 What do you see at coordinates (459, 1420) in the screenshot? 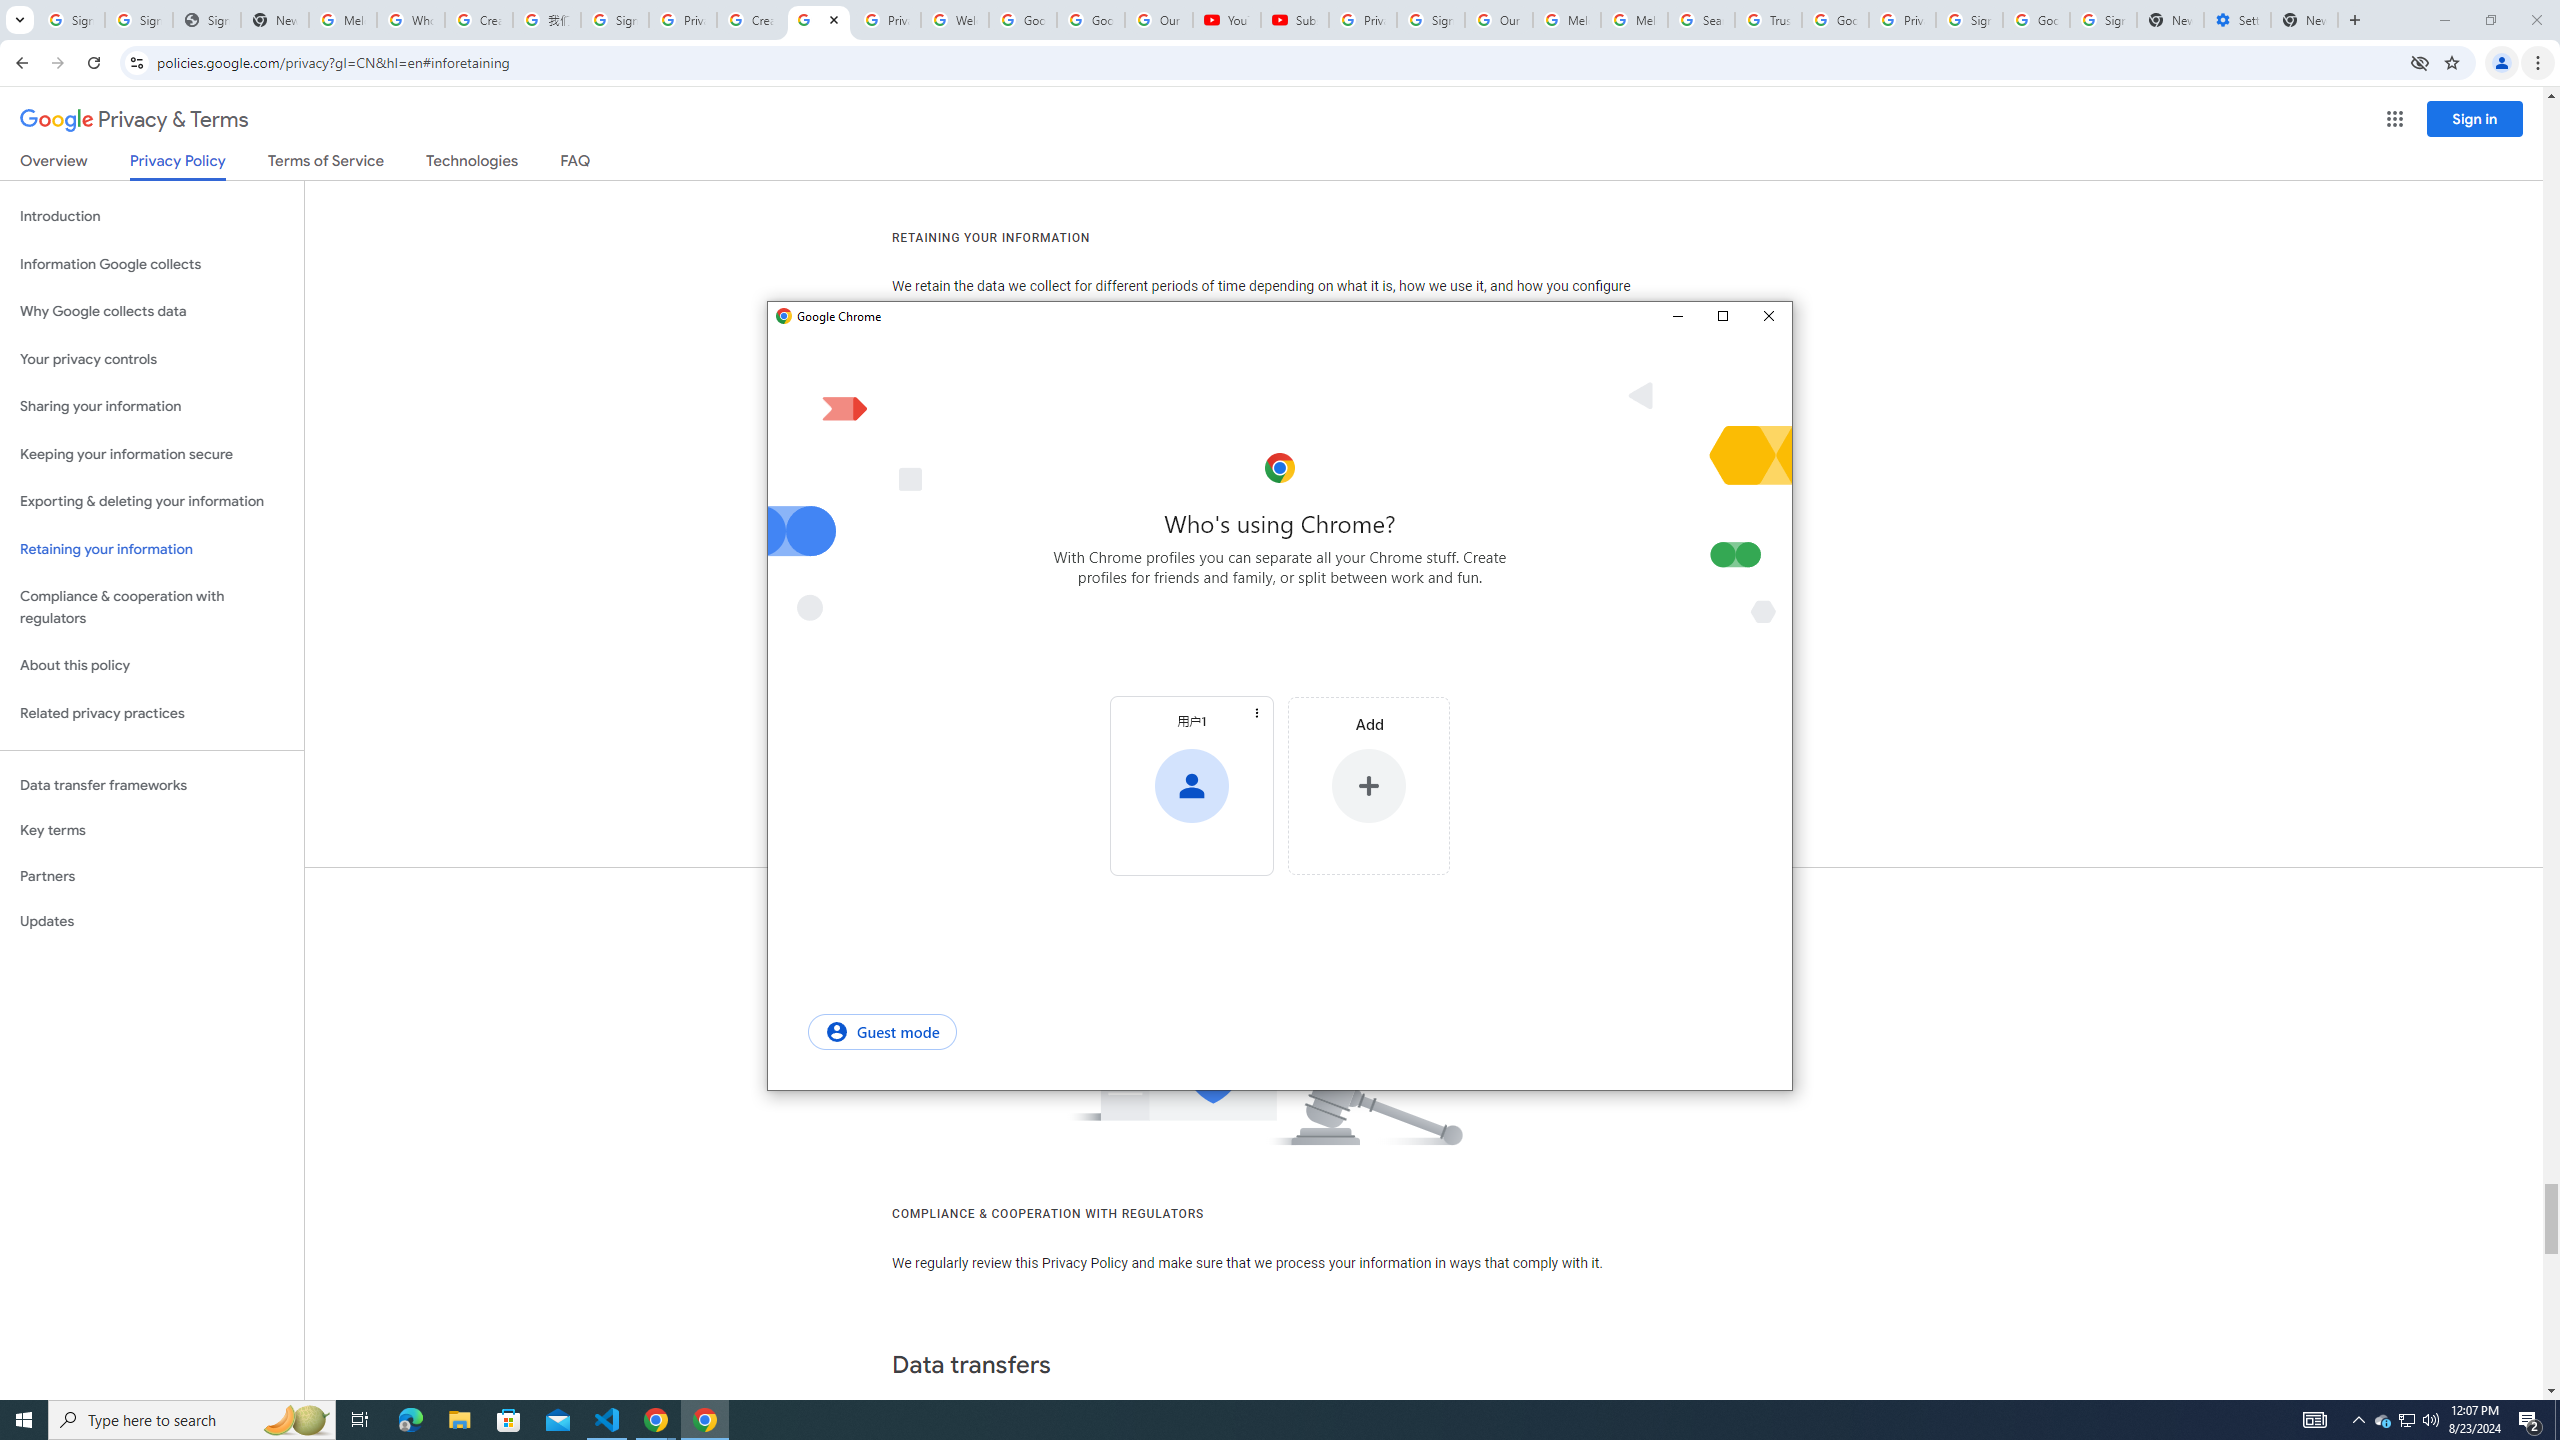
I see `File Explorer` at bounding box center [459, 1420].